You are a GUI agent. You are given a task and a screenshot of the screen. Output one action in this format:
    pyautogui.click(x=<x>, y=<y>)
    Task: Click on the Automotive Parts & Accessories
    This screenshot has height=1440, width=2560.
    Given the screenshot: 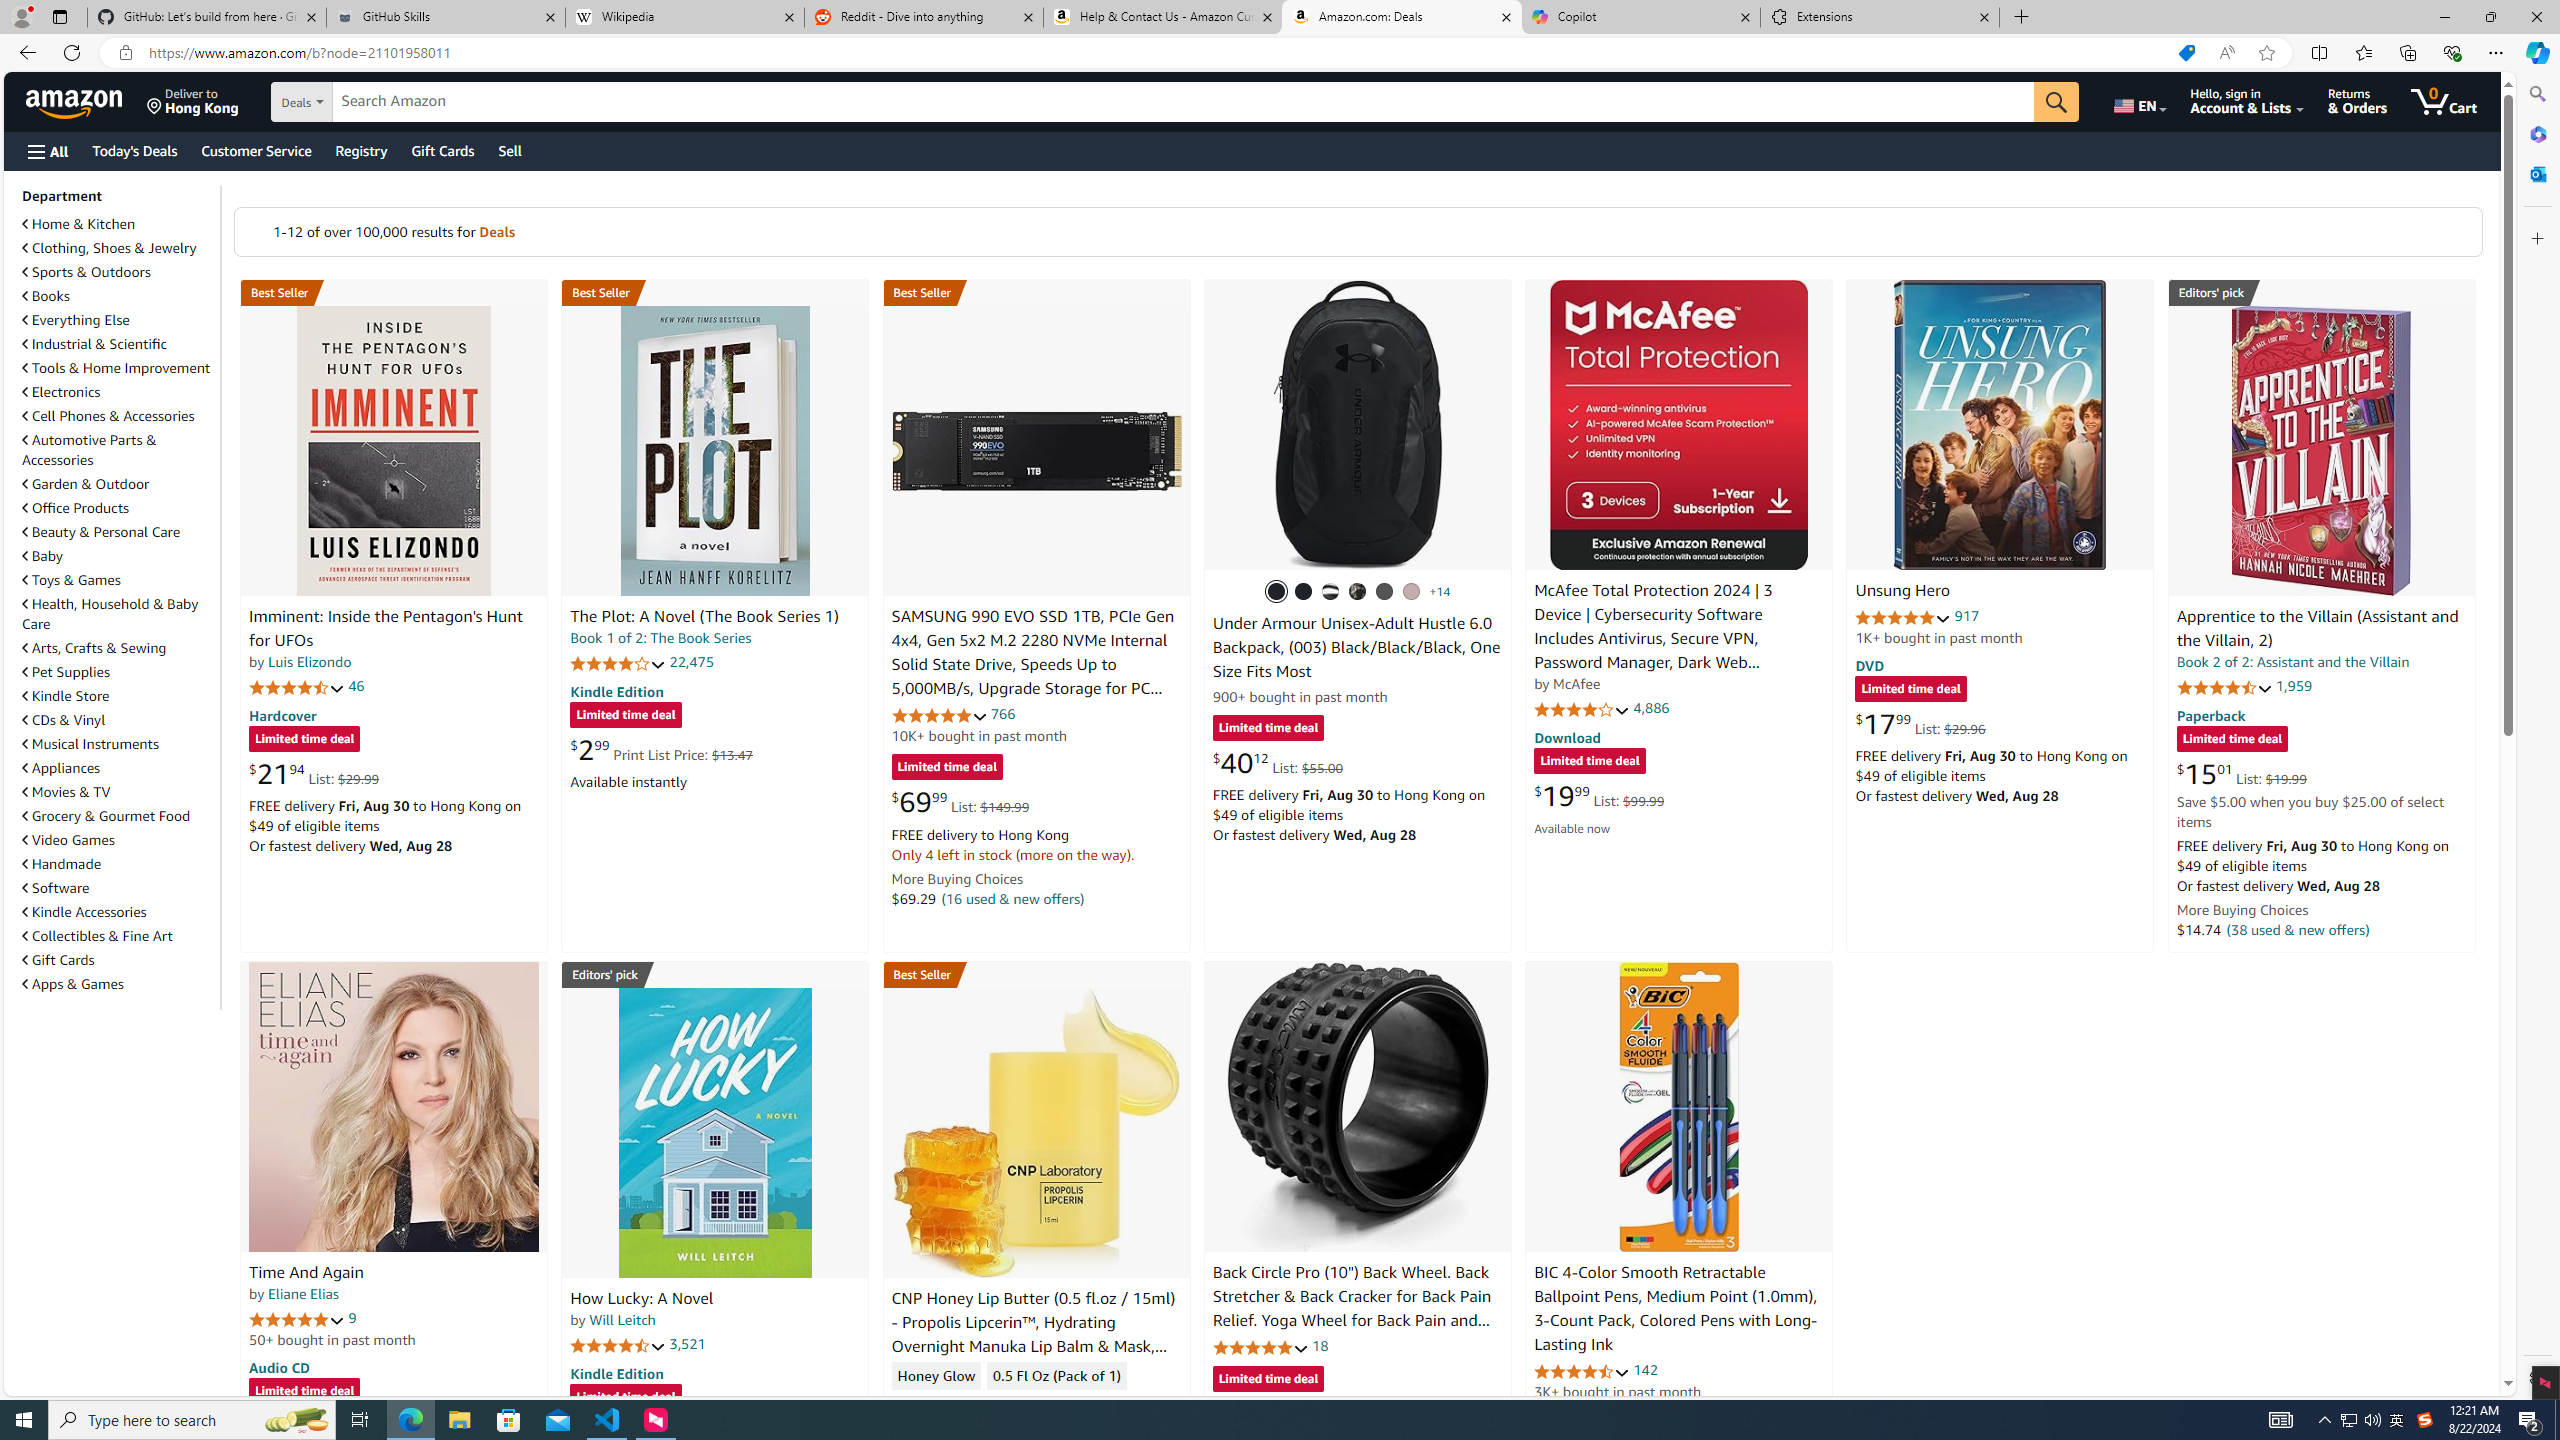 What is the action you would take?
    pyautogui.click(x=90, y=450)
    